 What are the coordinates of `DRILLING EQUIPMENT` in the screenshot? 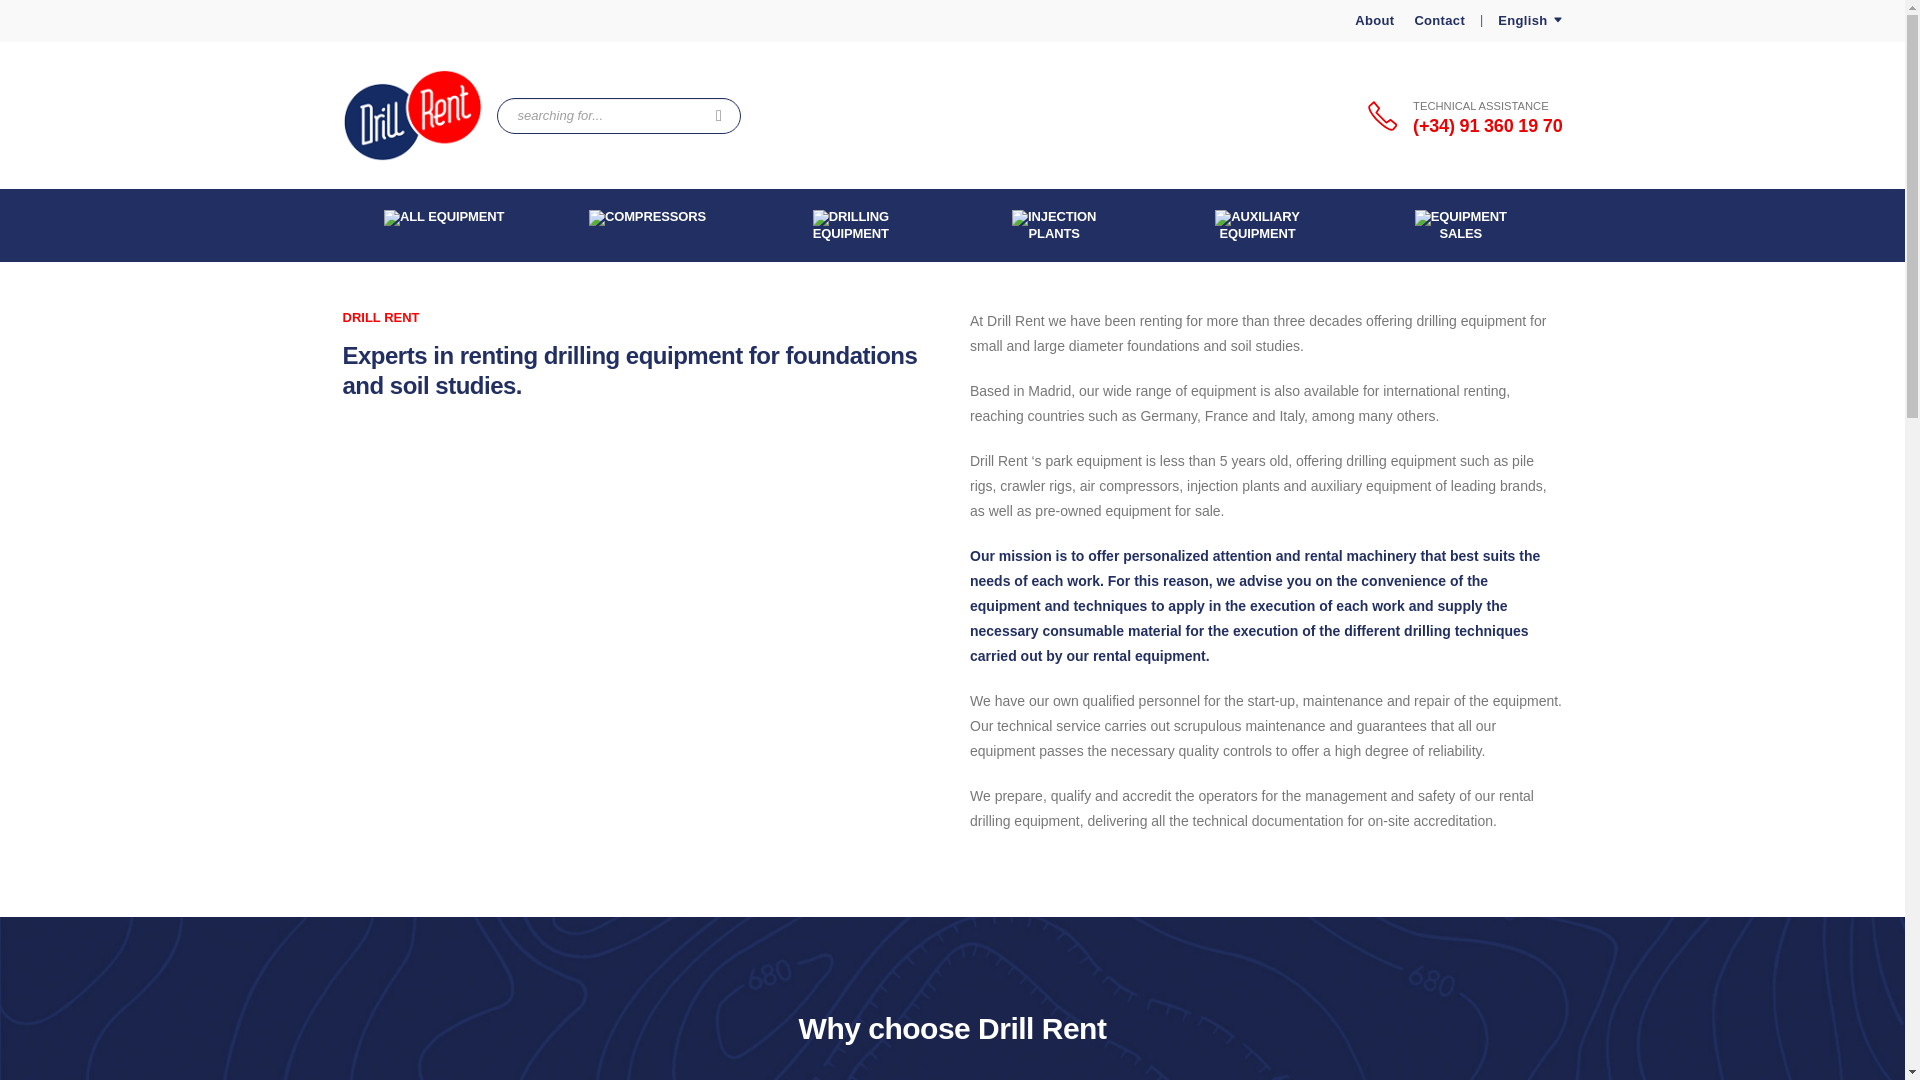 It's located at (850, 226).